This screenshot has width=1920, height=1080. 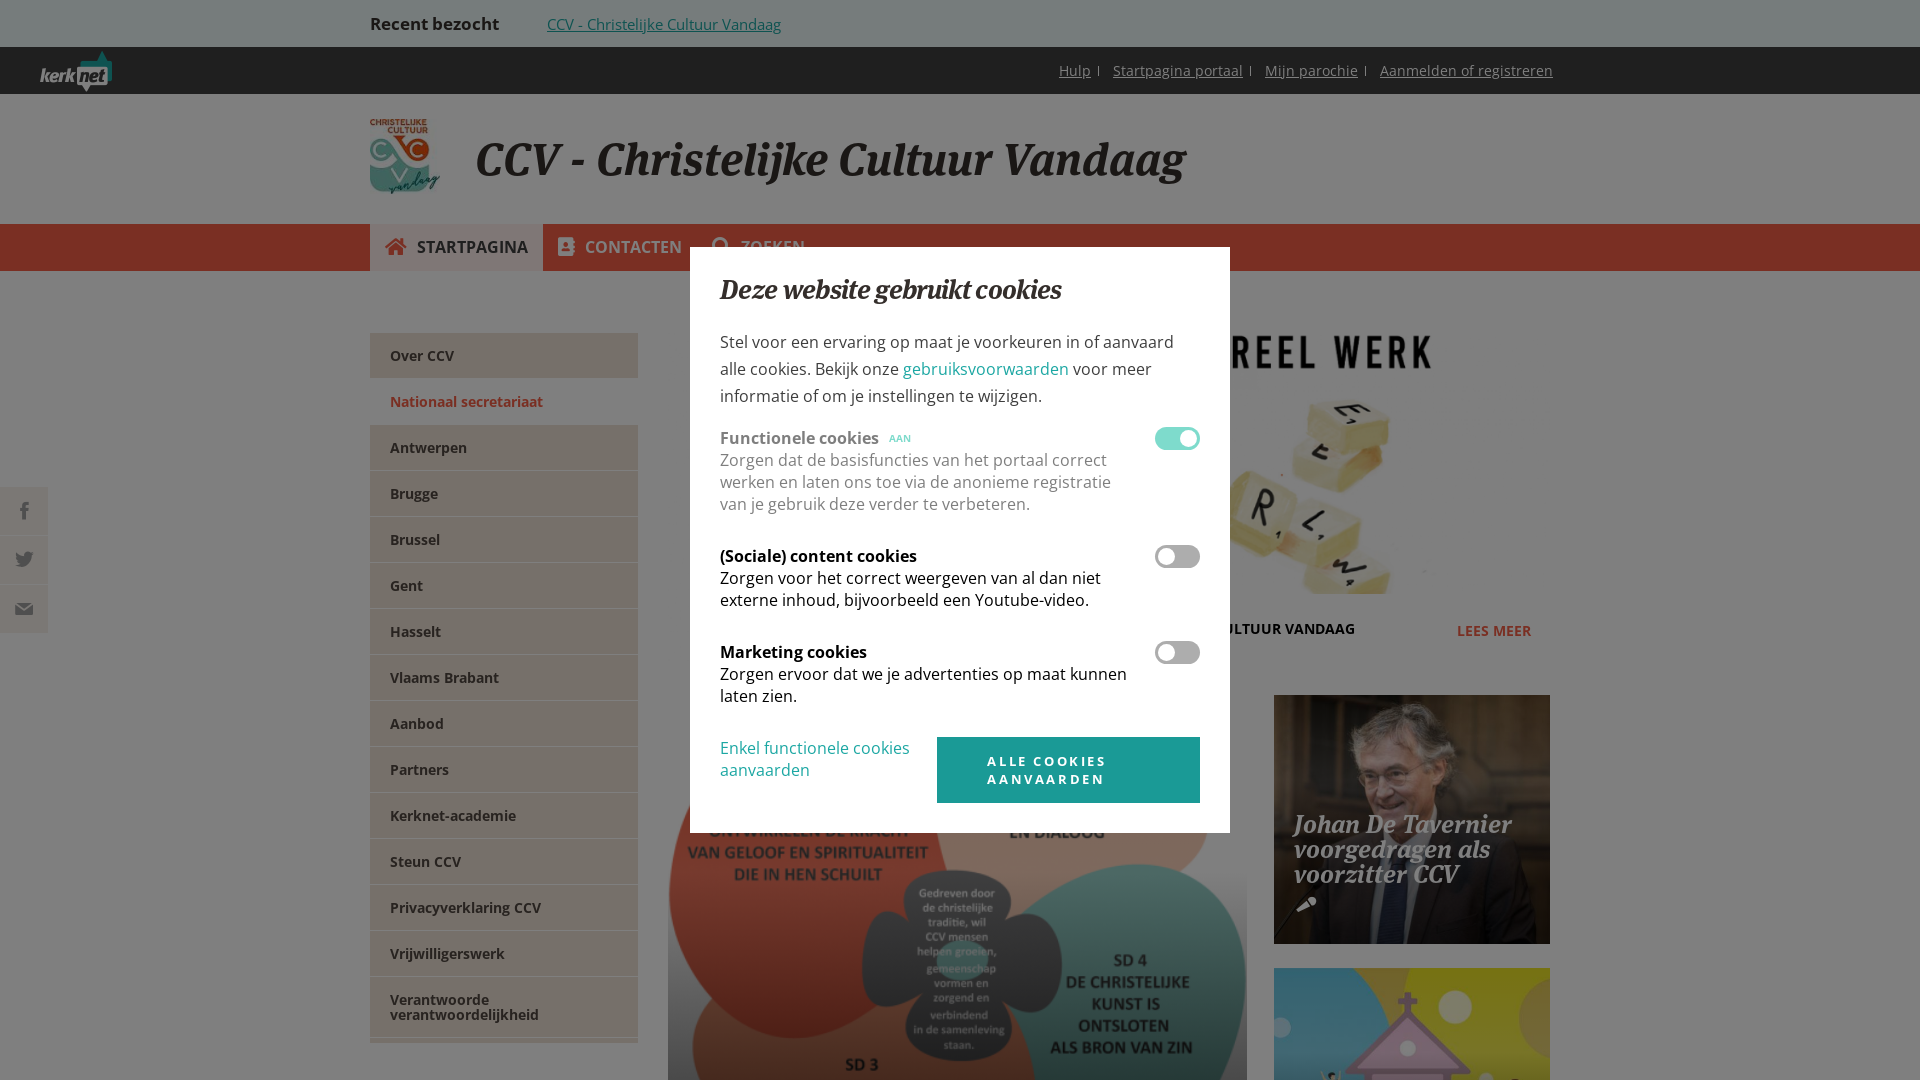 What do you see at coordinates (1466, 70) in the screenshot?
I see `Aanmelden of registreren` at bounding box center [1466, 70].